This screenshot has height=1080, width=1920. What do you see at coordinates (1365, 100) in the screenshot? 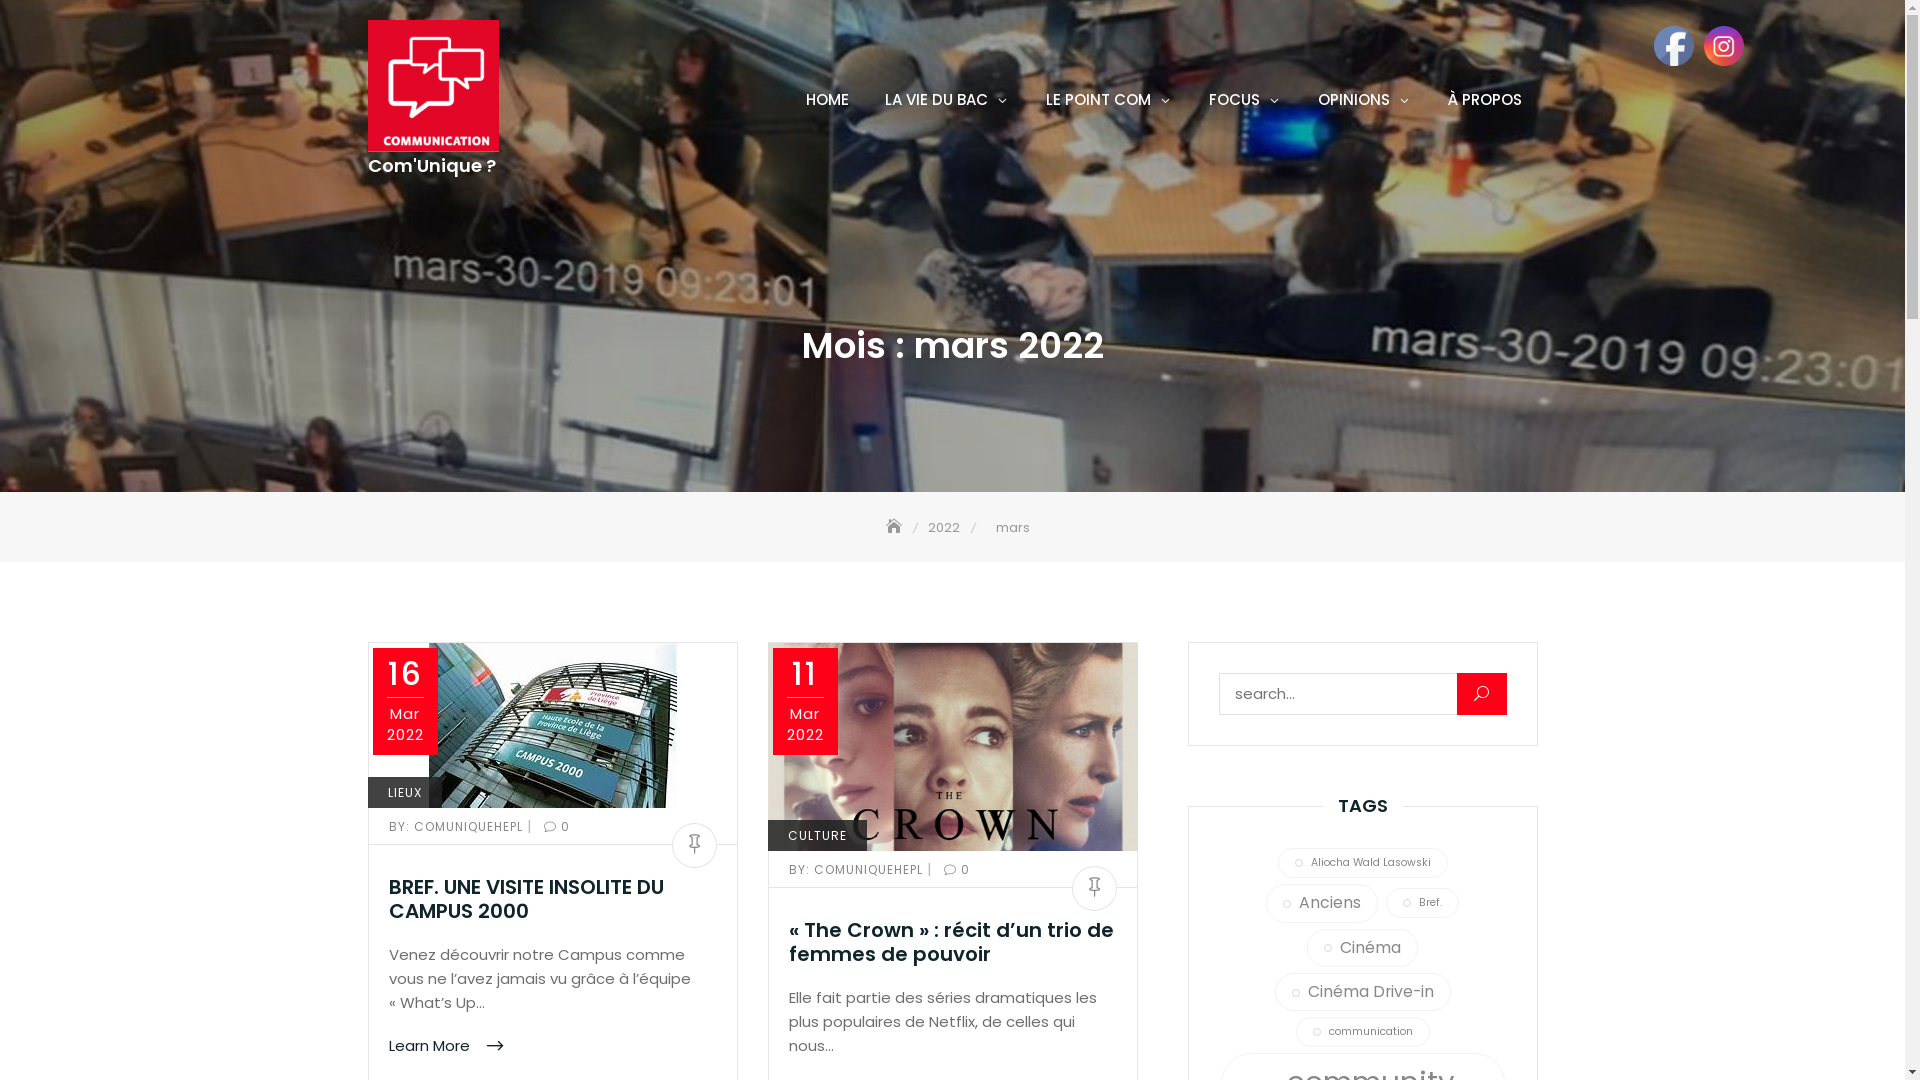
I see `OPINIONS` at bounding box center [1365, 100].